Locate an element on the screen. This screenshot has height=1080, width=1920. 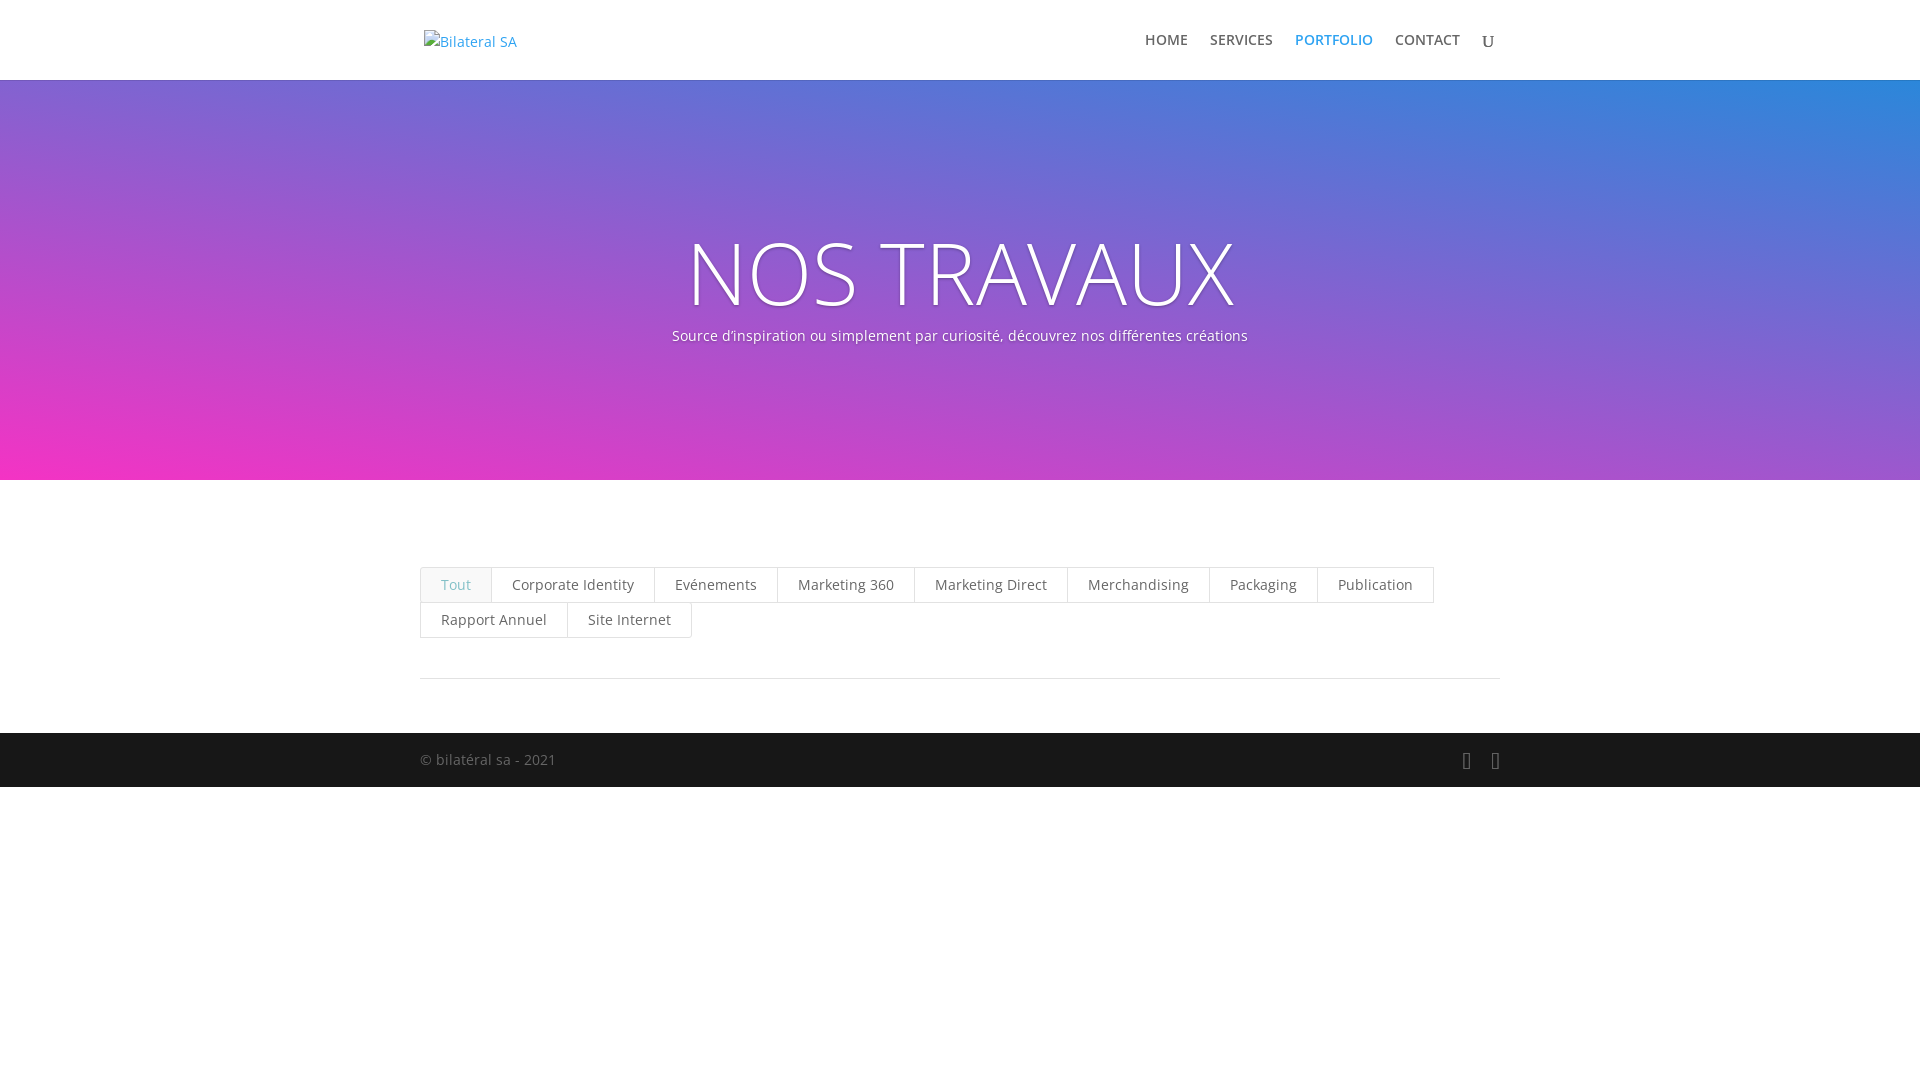
CONTACT is located at coordinates (1428, 56).